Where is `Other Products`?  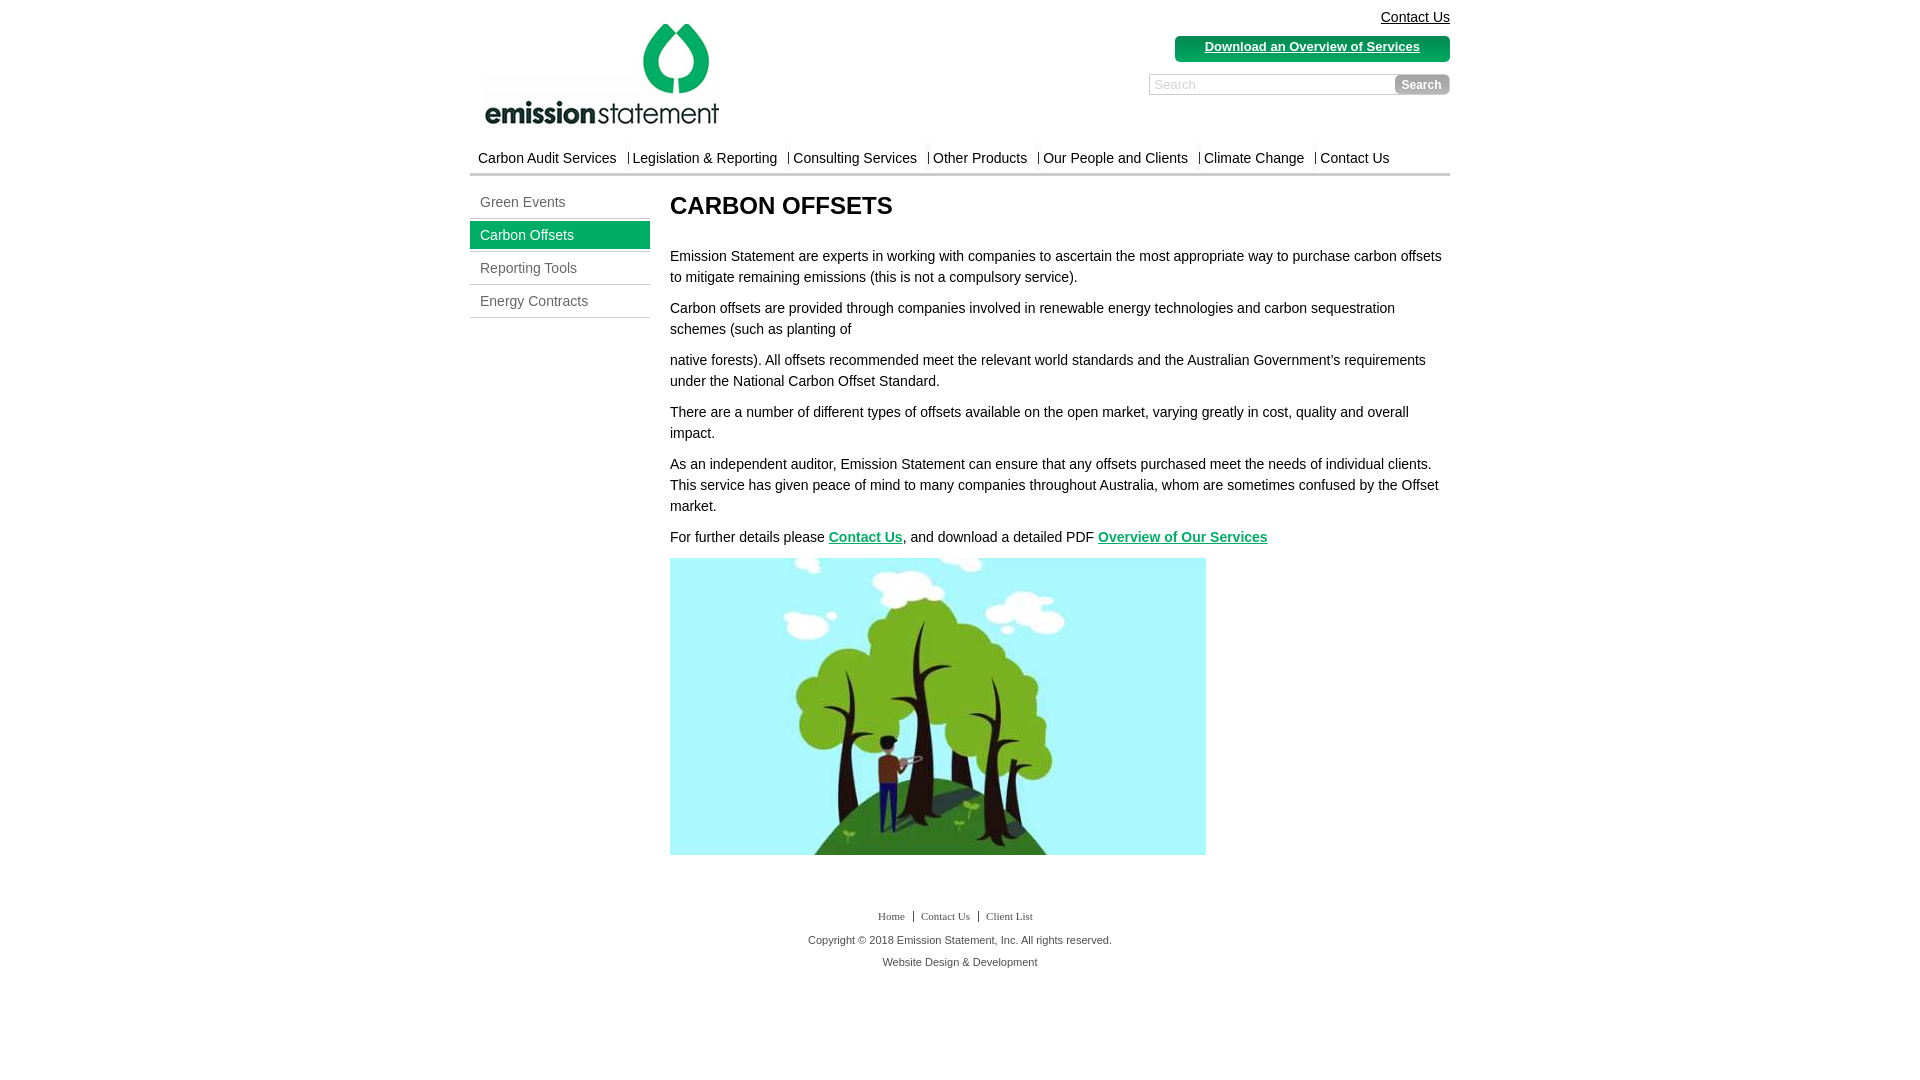
Other Products is located at coordinates (980, 158).